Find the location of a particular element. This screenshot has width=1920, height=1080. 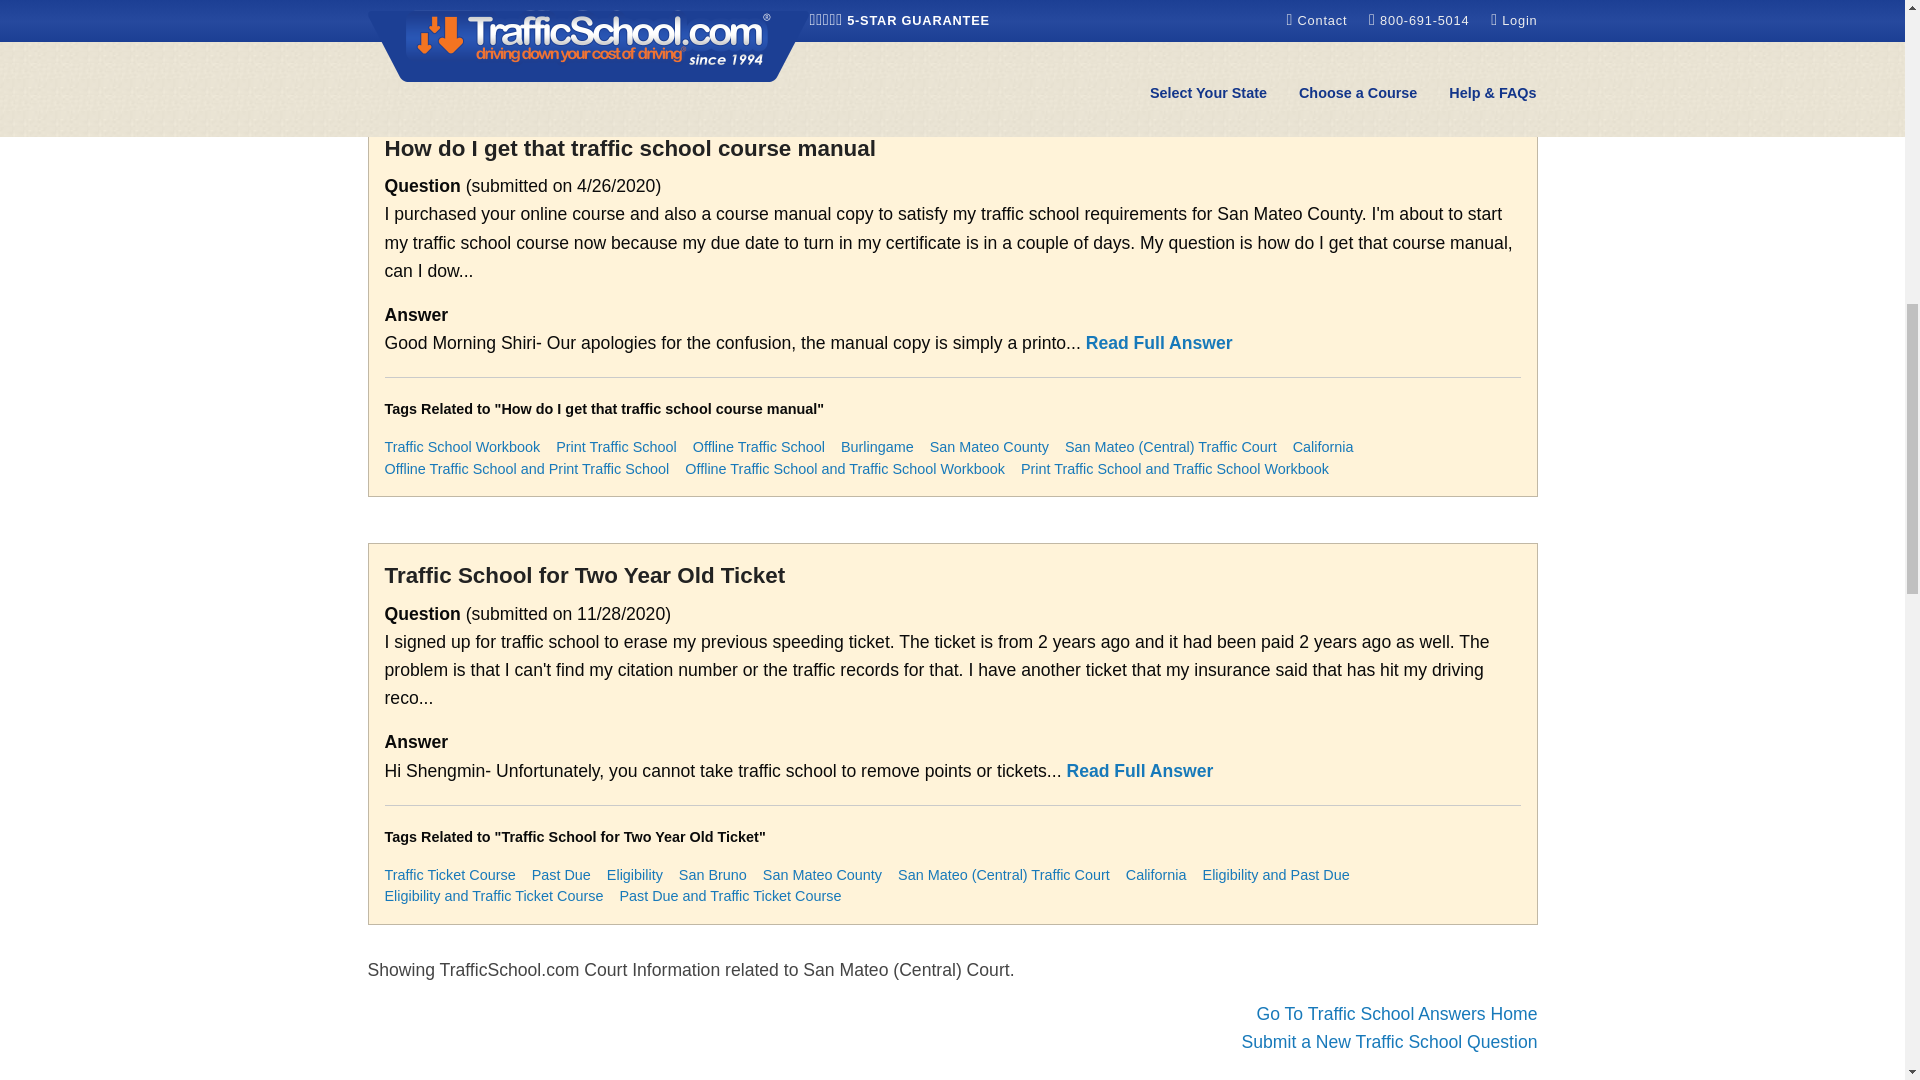

California is located at coordinates (1344, 20).